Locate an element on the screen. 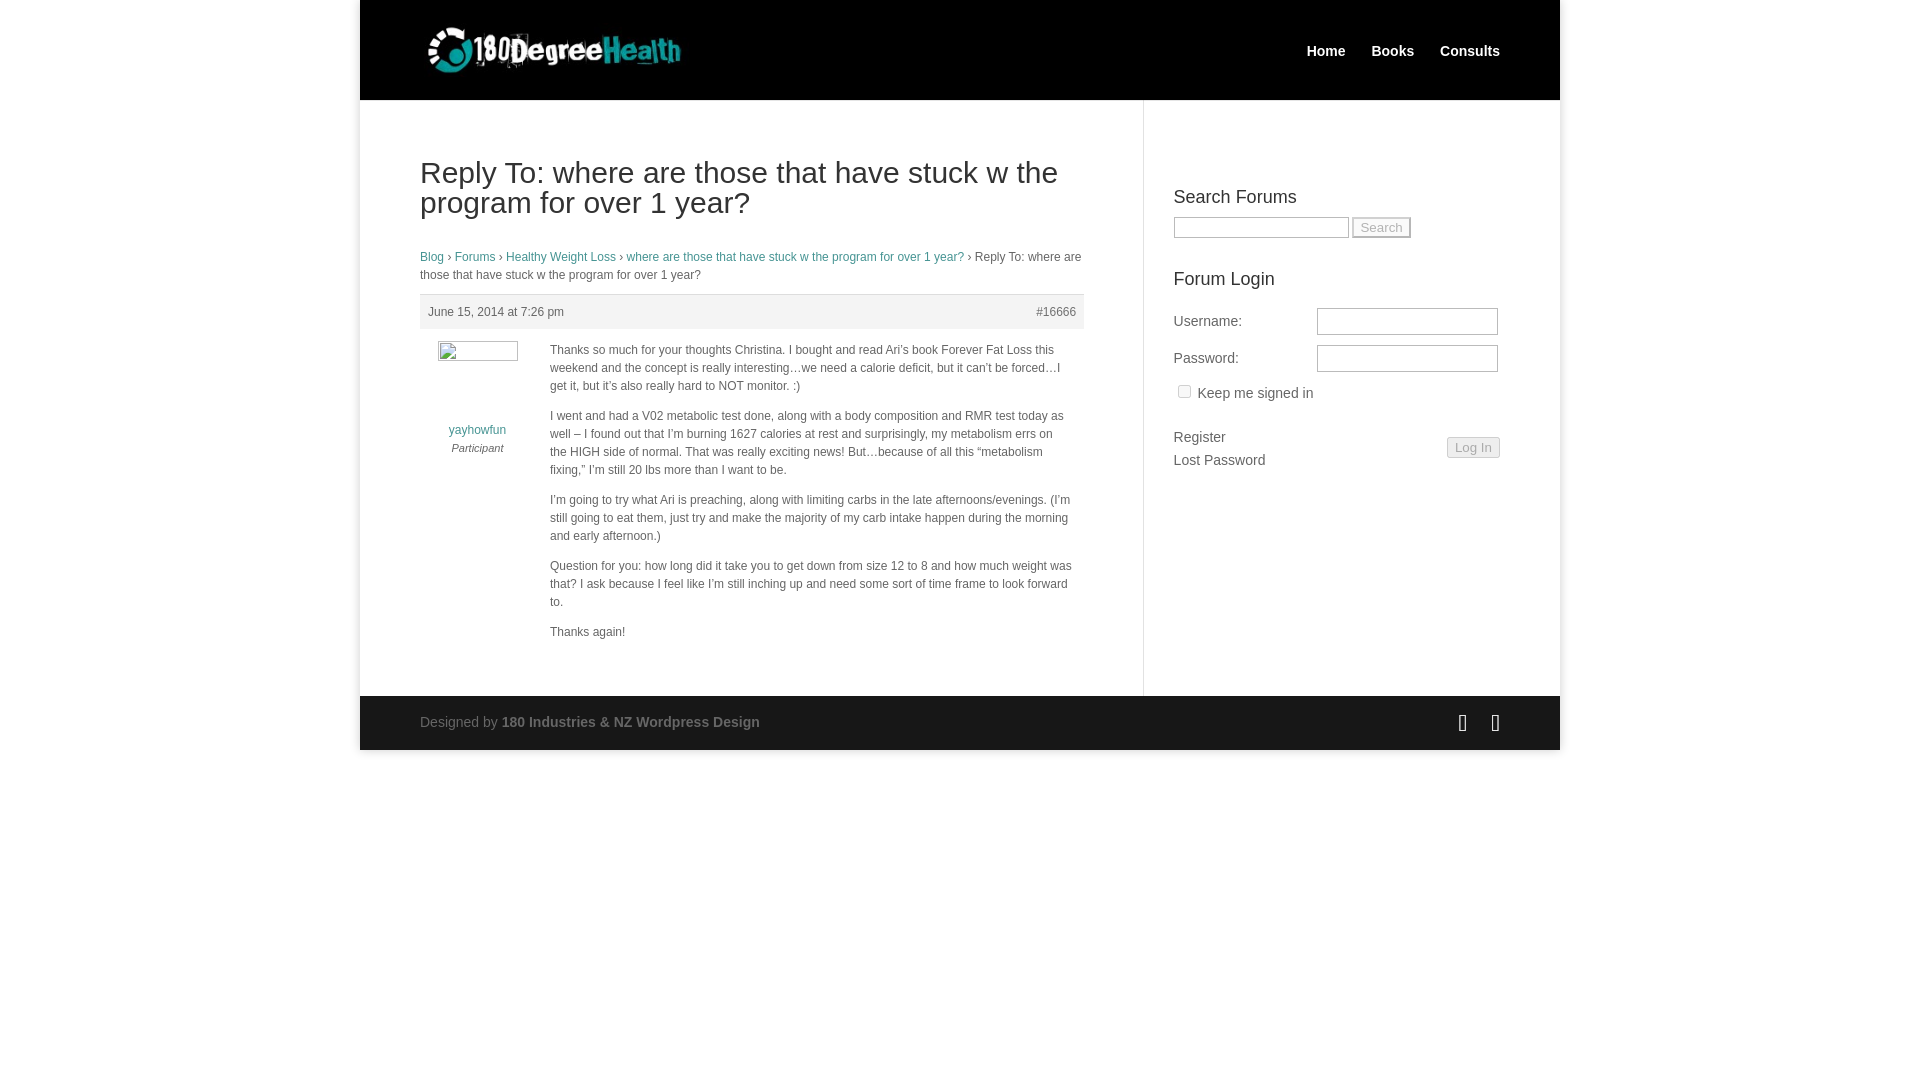  Log In is located at coordinates (1473, 447).